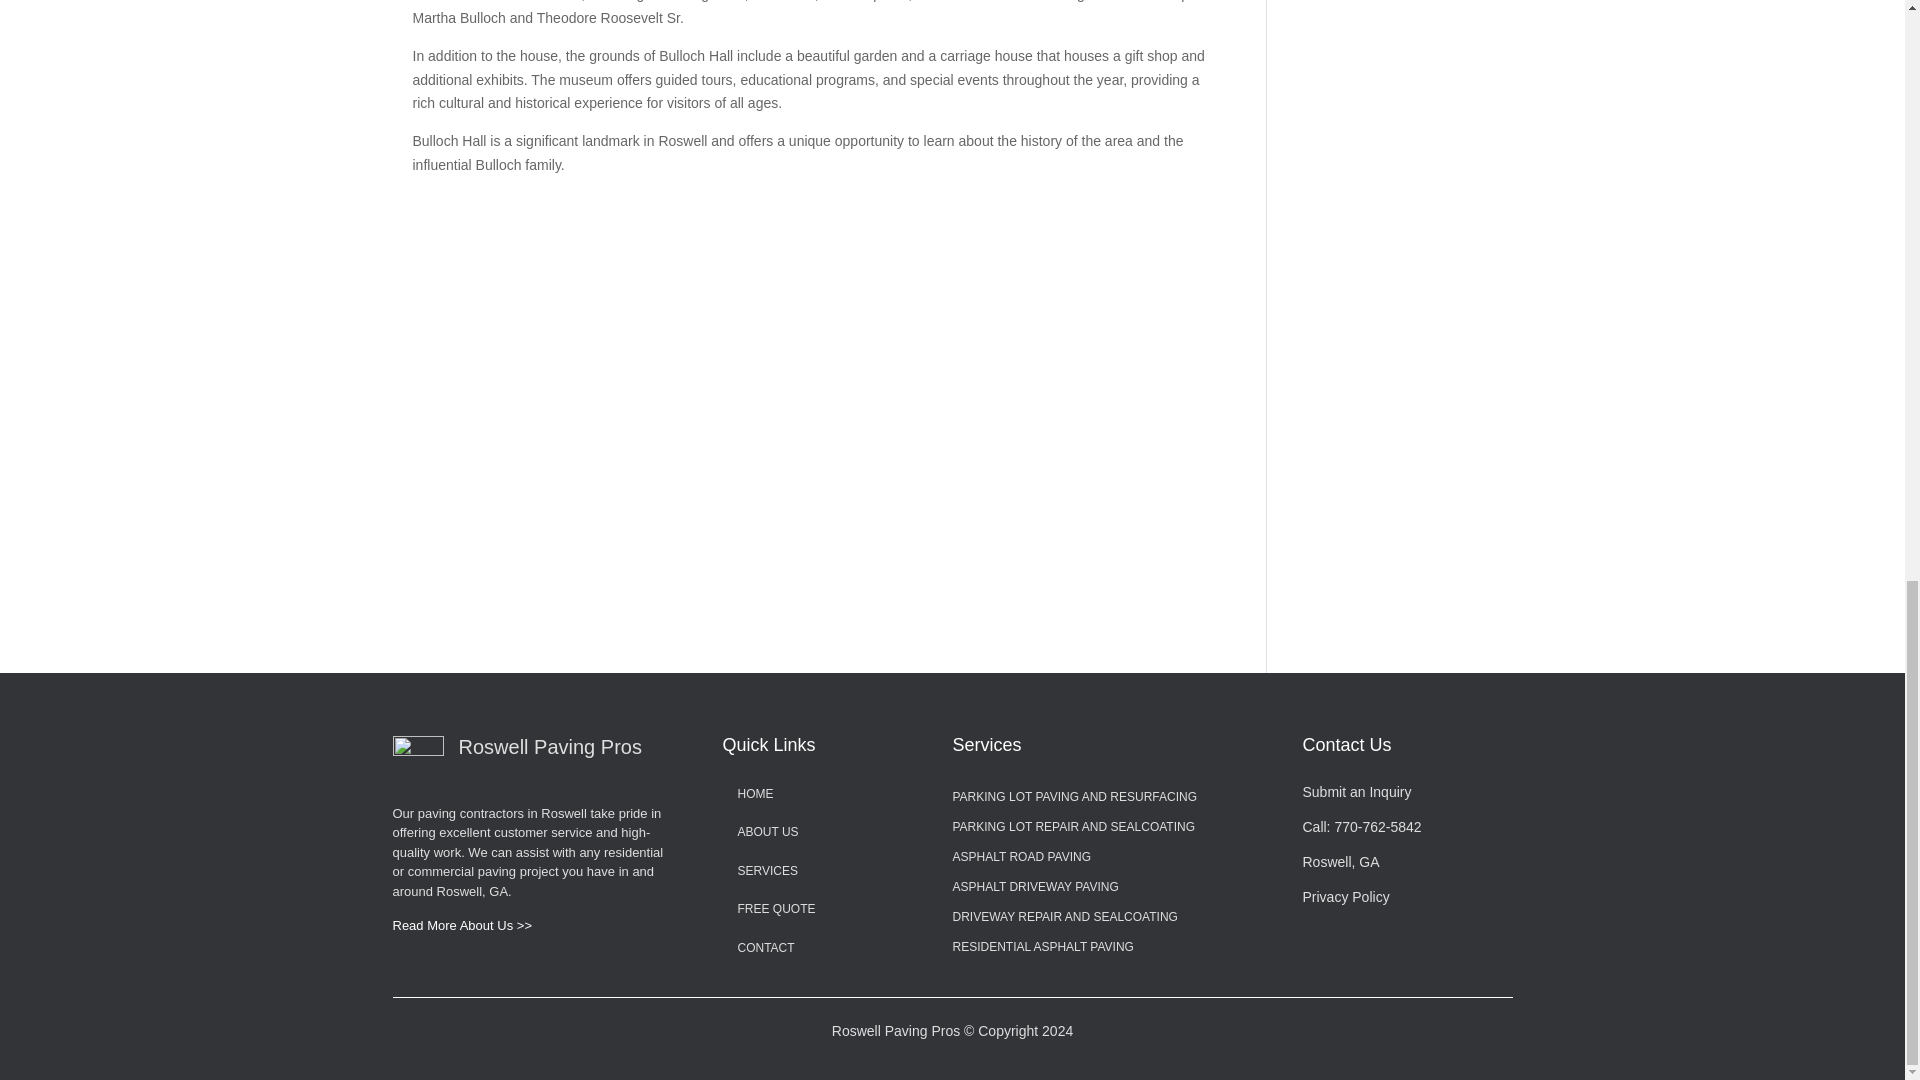 Image resolution: width=1920 pixels, height=1080 pixels. I want to click on RESIDENTIAL ASPHALT PAVING, so click(1042, 950).